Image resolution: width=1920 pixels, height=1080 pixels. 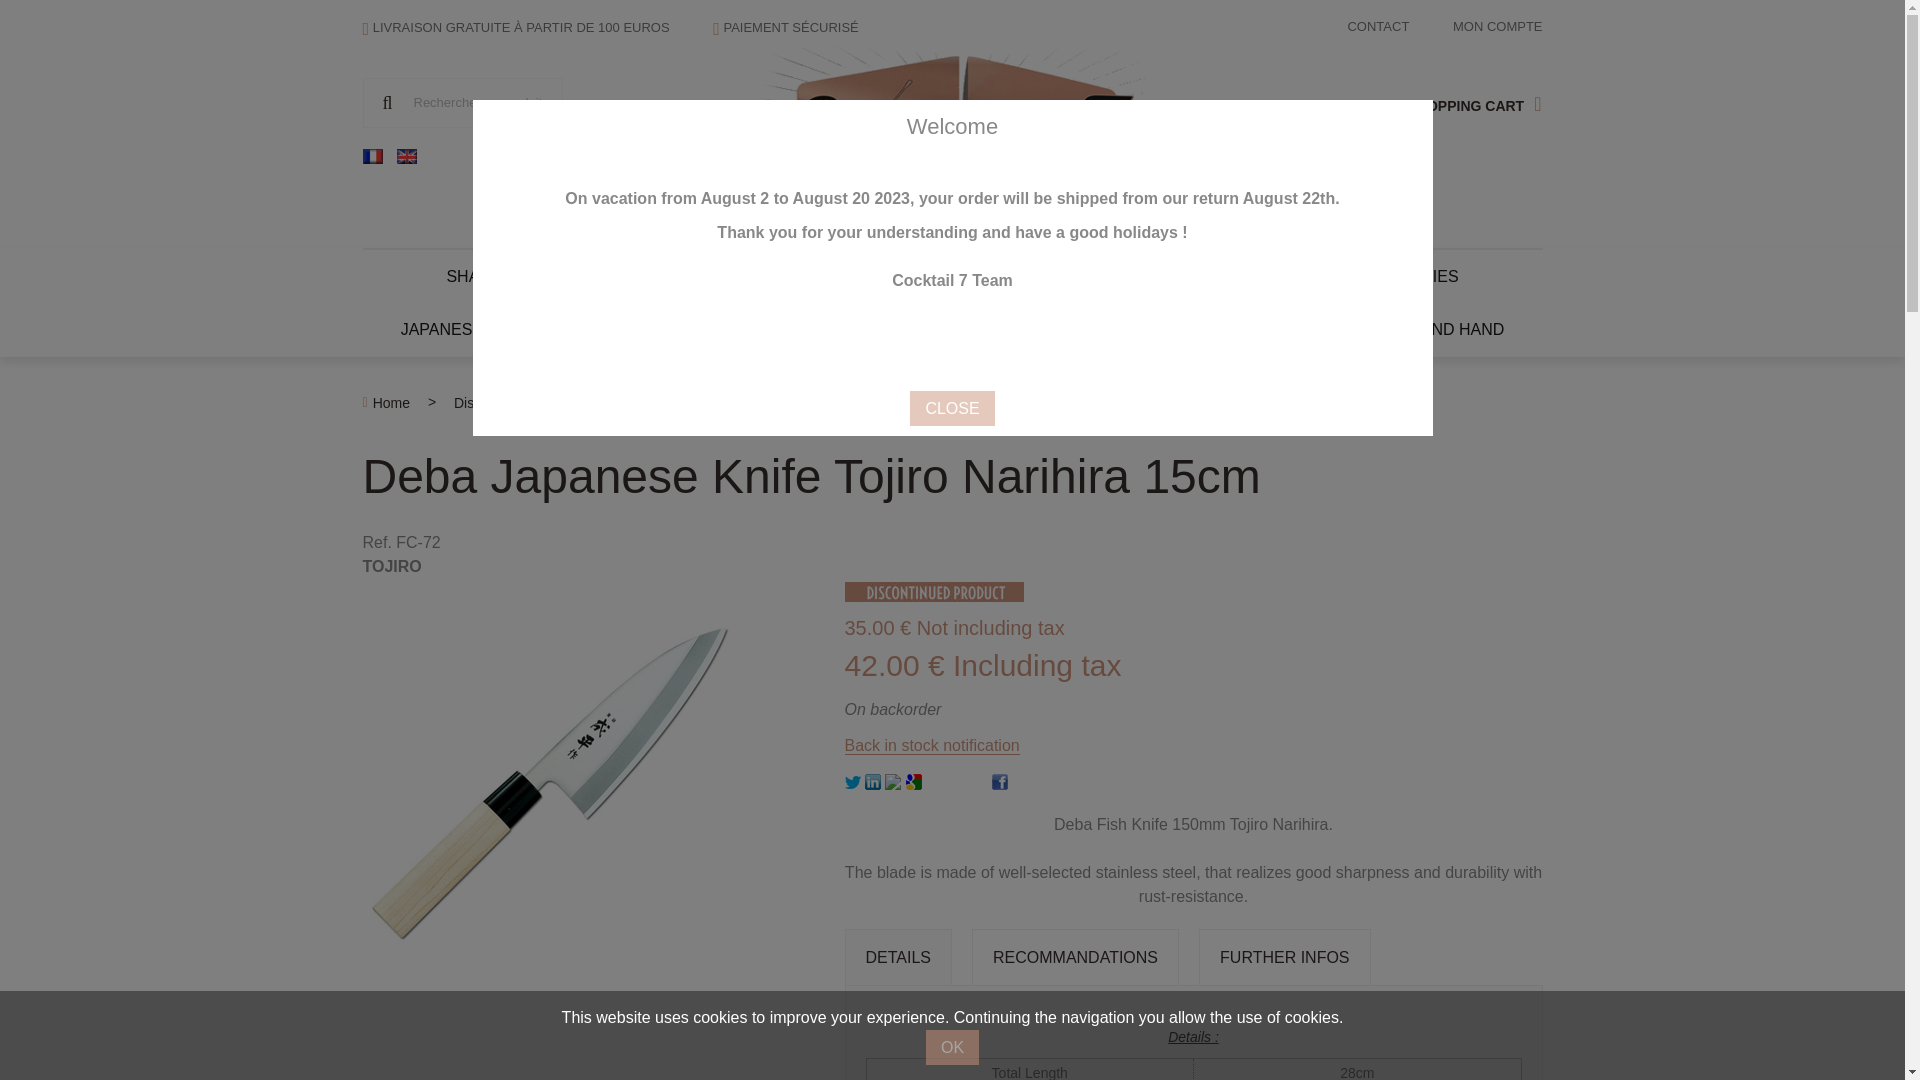 I want to click on SHAKERS, so click(x=484, y=276).